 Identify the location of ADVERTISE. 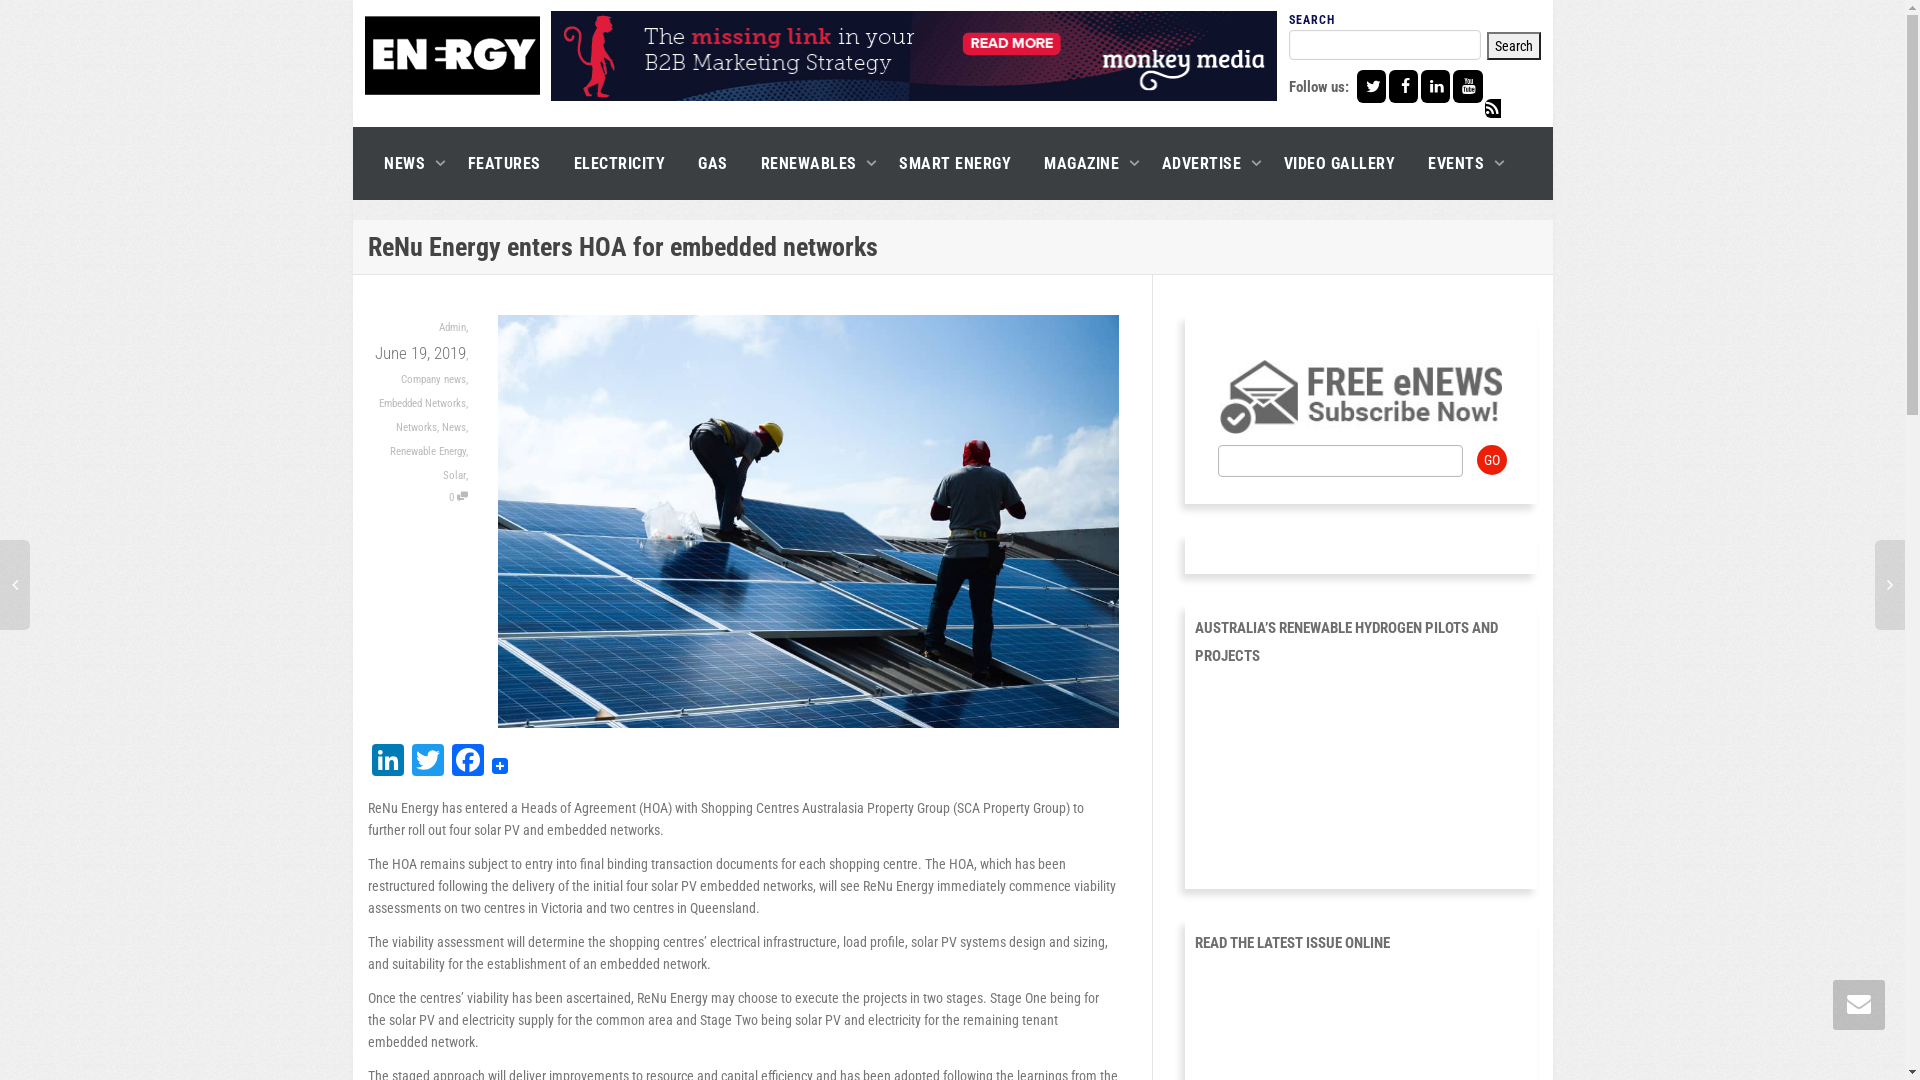
(1206, 164).